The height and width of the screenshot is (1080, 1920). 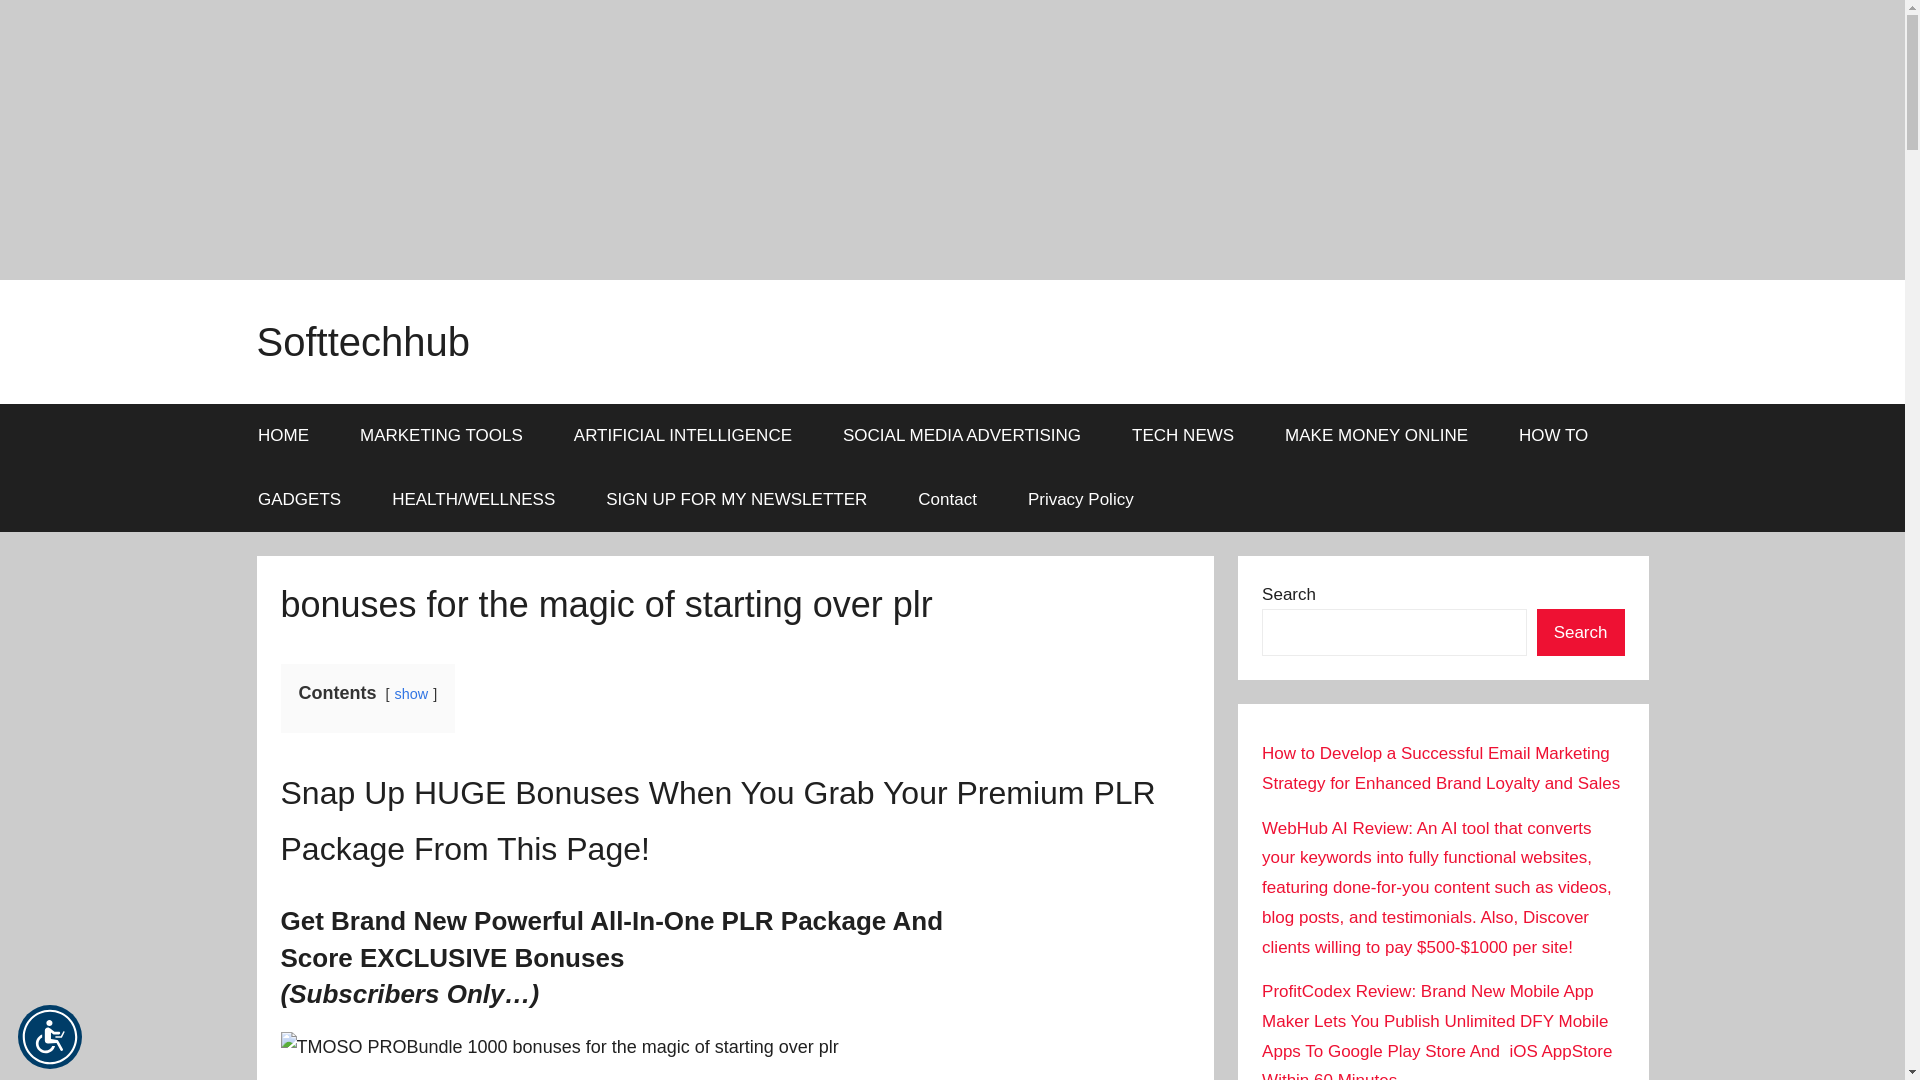 What do you see at coordinates (736, 500) in the screenshot?
I see `SIGN UP FOR MY NEWSLETTER` at bounding box center [736, 500].